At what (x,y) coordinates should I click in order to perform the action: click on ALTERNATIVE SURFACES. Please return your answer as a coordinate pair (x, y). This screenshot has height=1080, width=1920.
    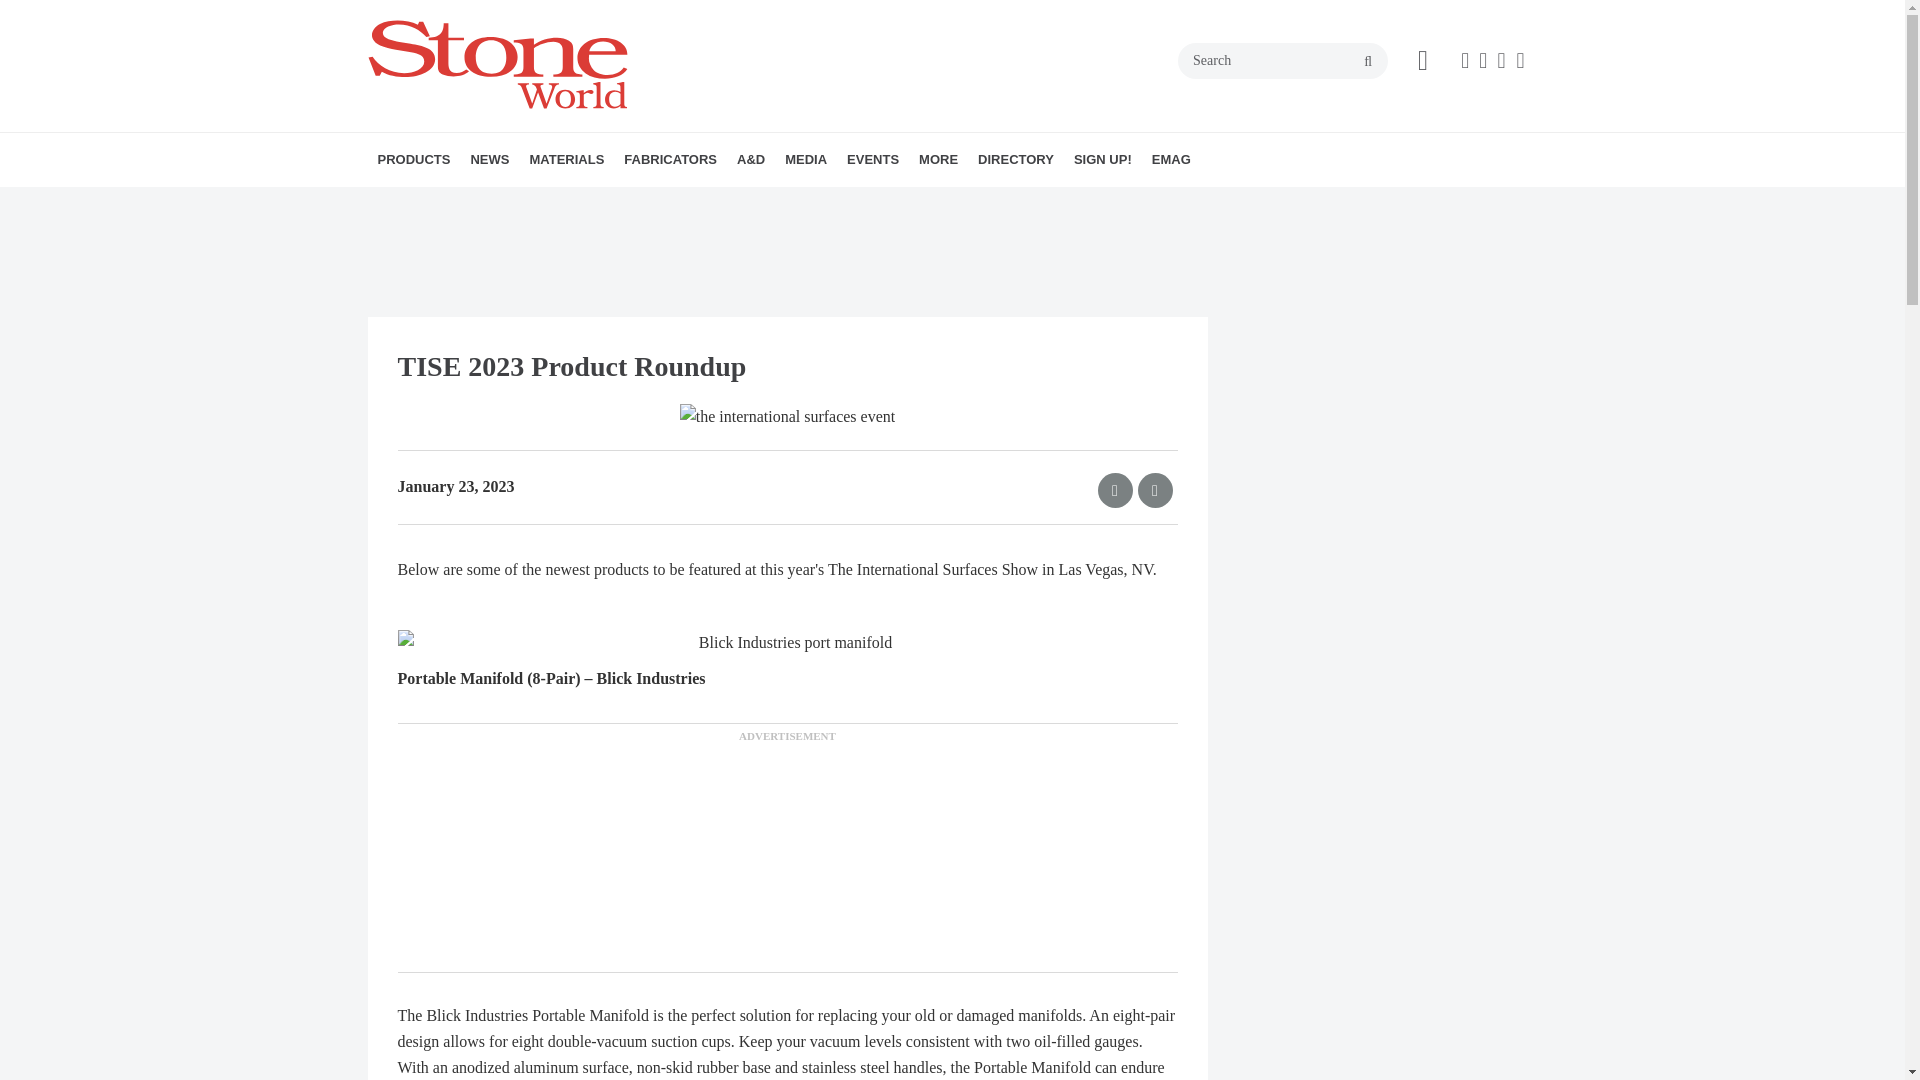
    Looking at the image, I should click on (644, 203).